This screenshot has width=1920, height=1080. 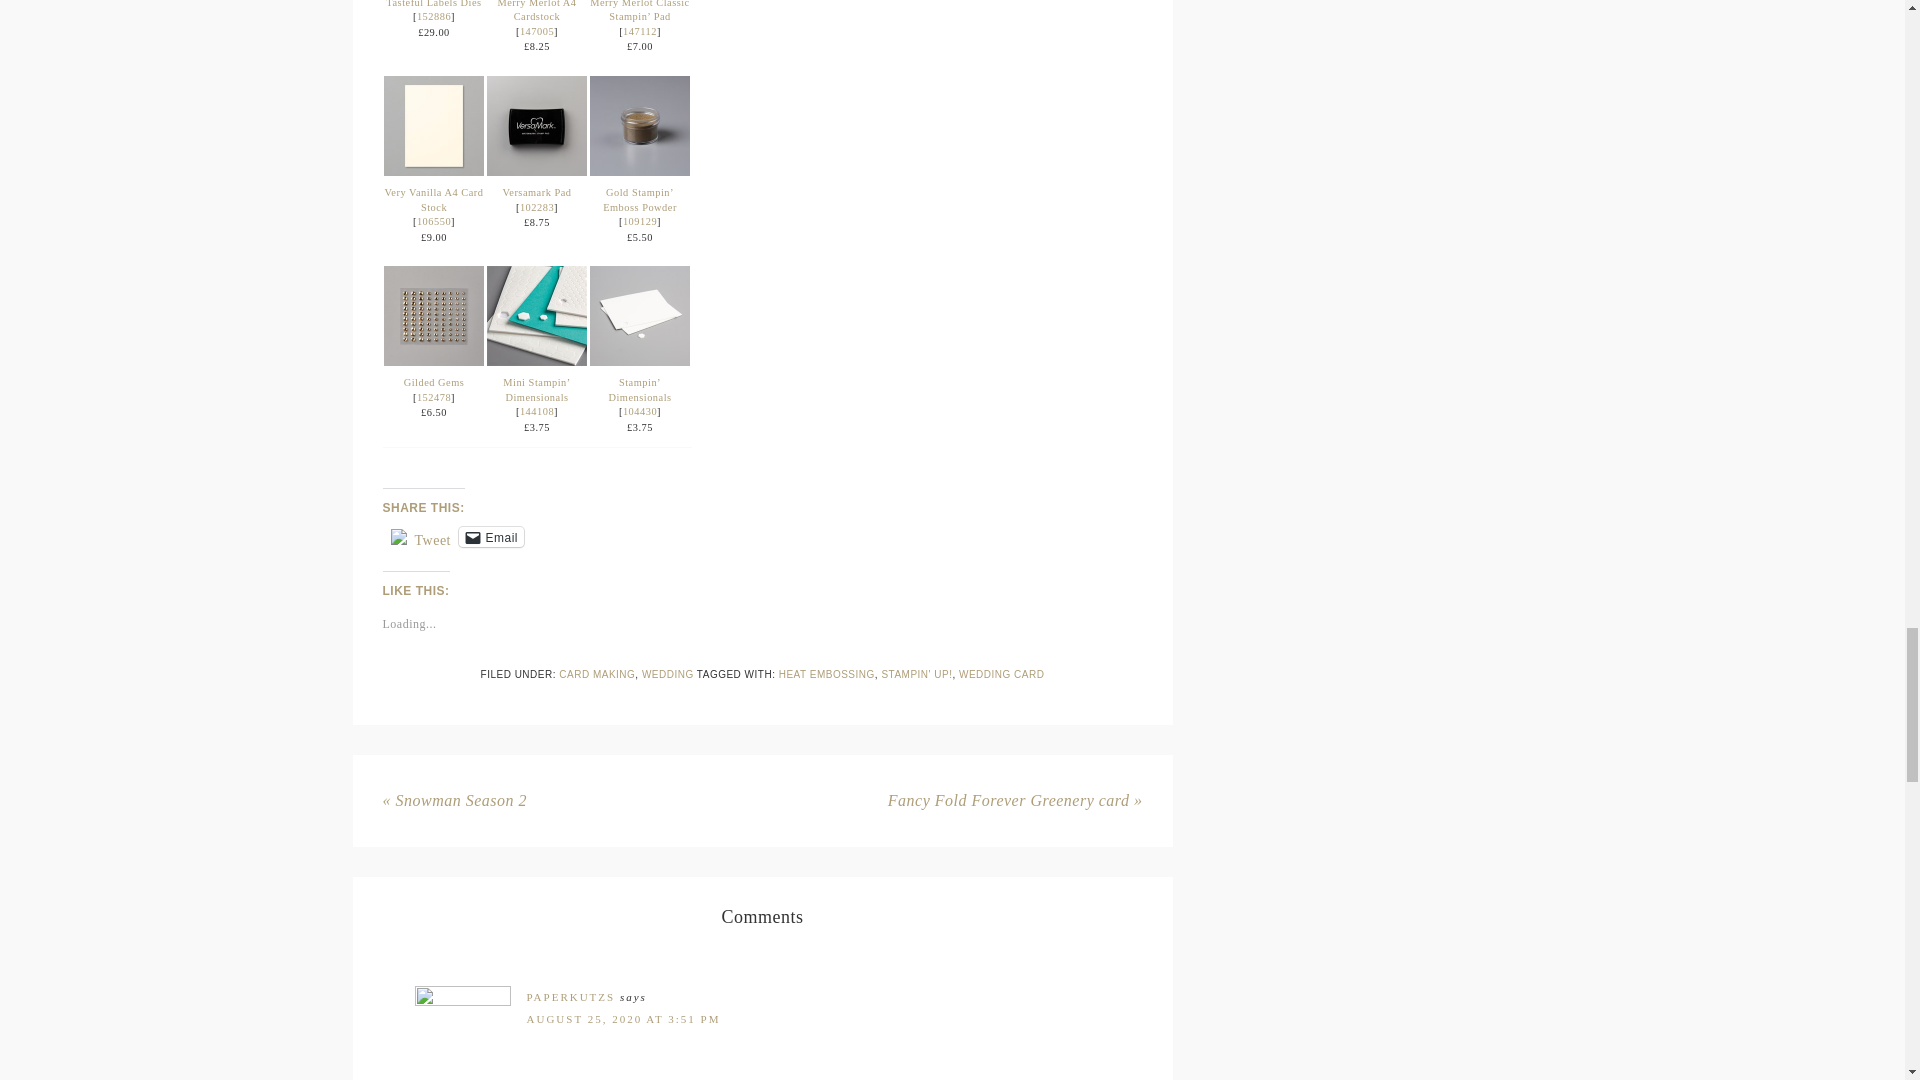 I want to click on 147005, so click(x=537, y=30).